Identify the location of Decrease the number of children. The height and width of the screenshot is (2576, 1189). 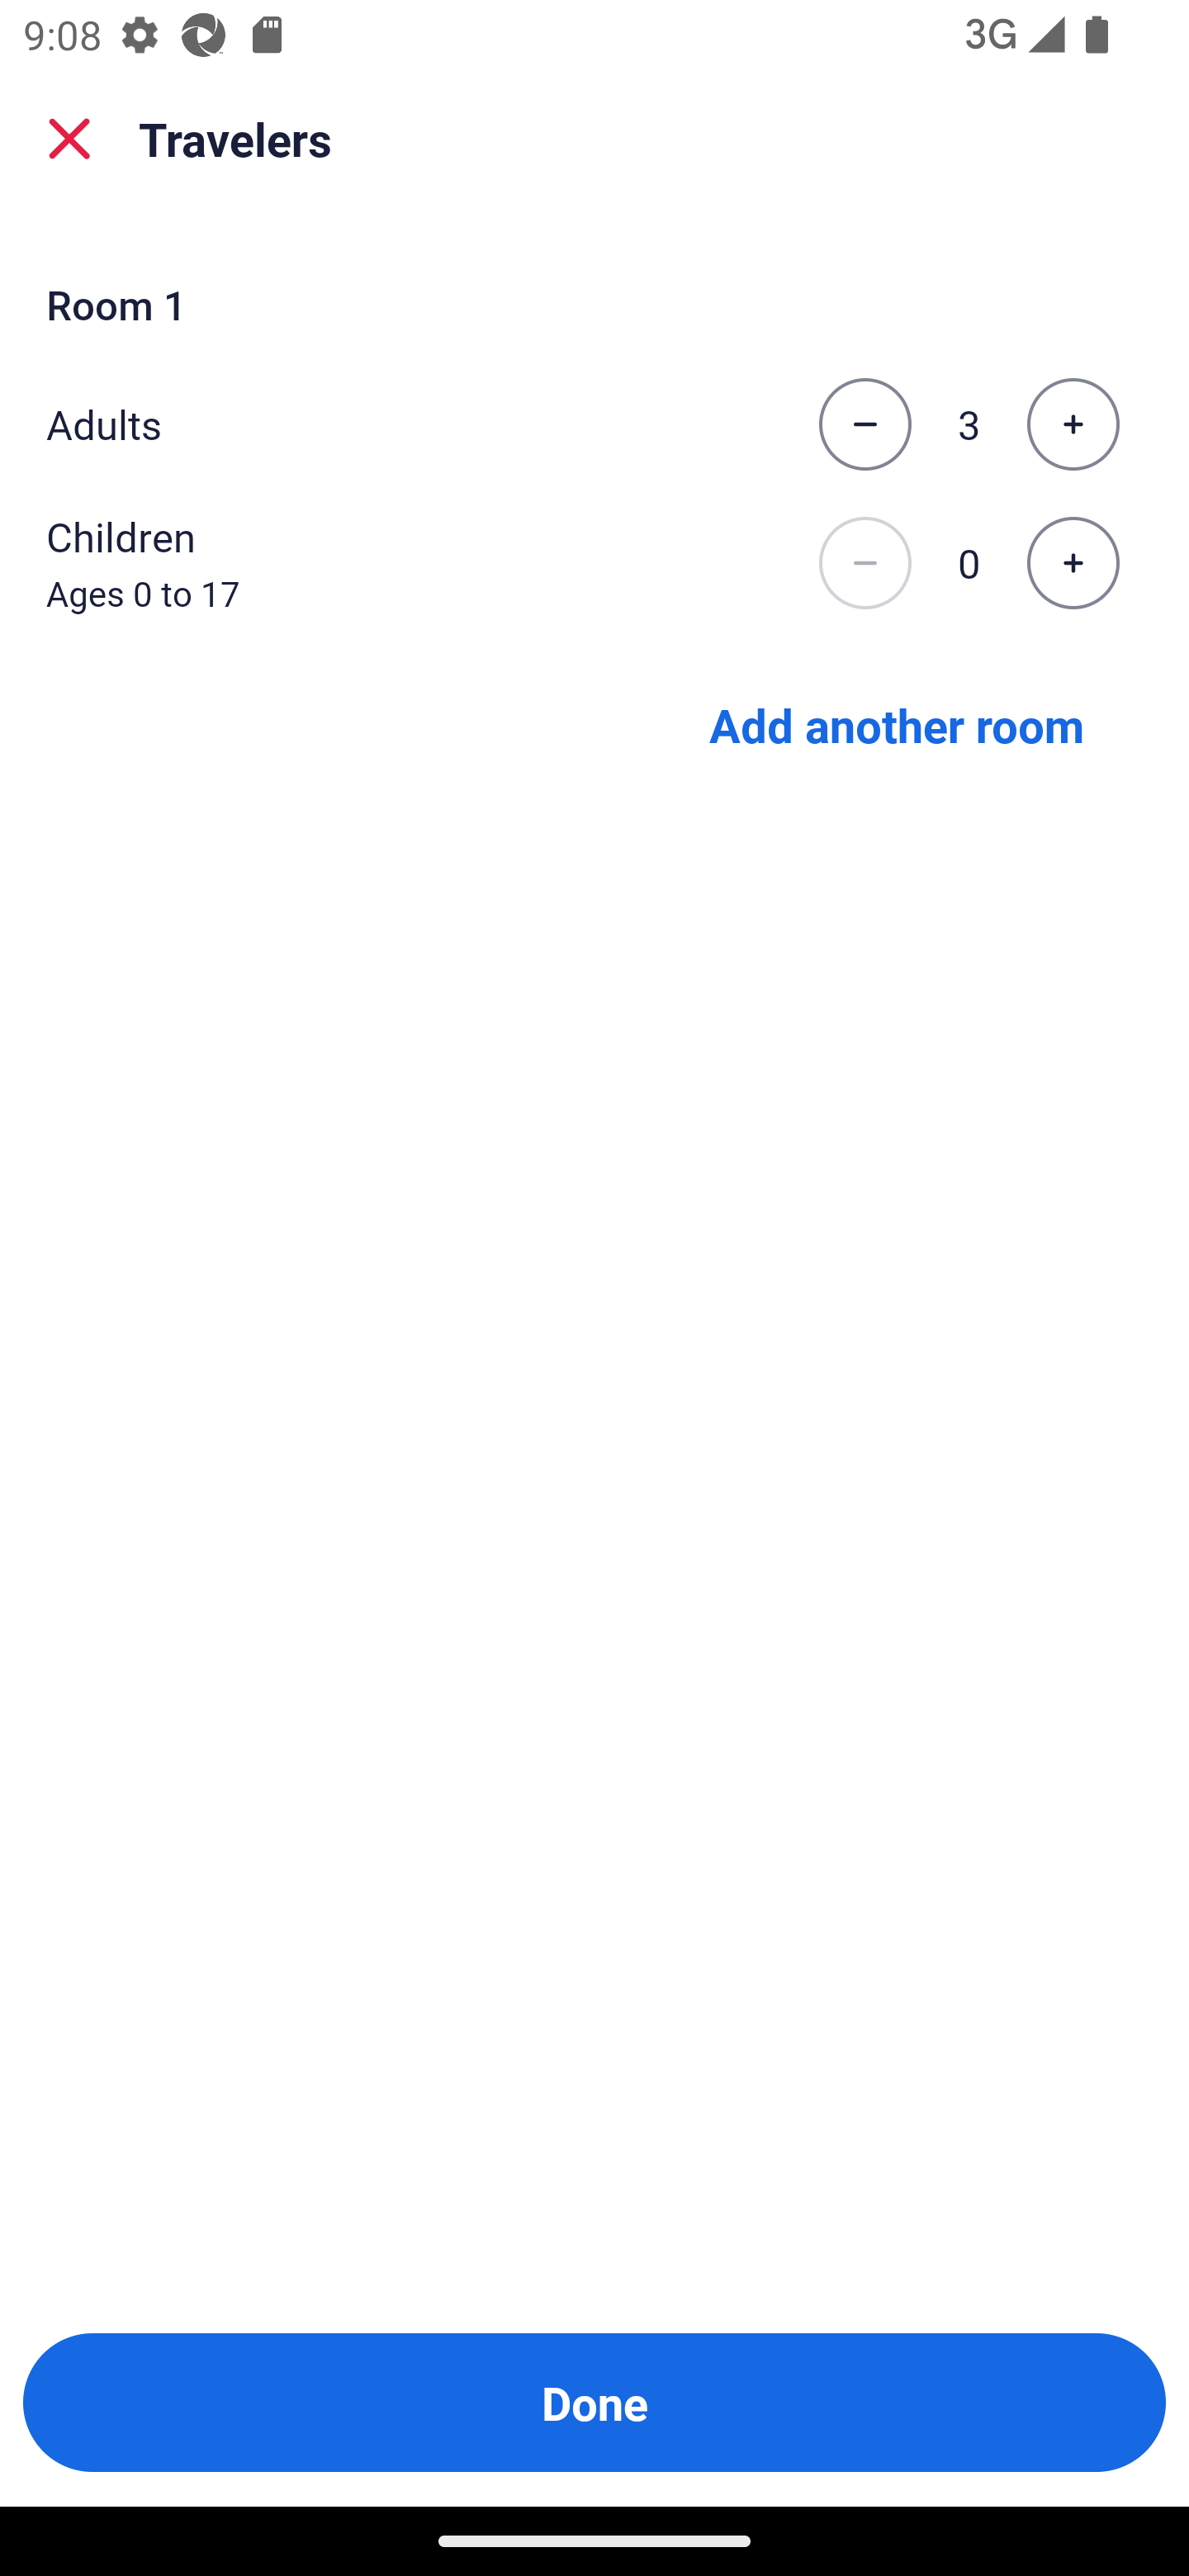
(865, 564).